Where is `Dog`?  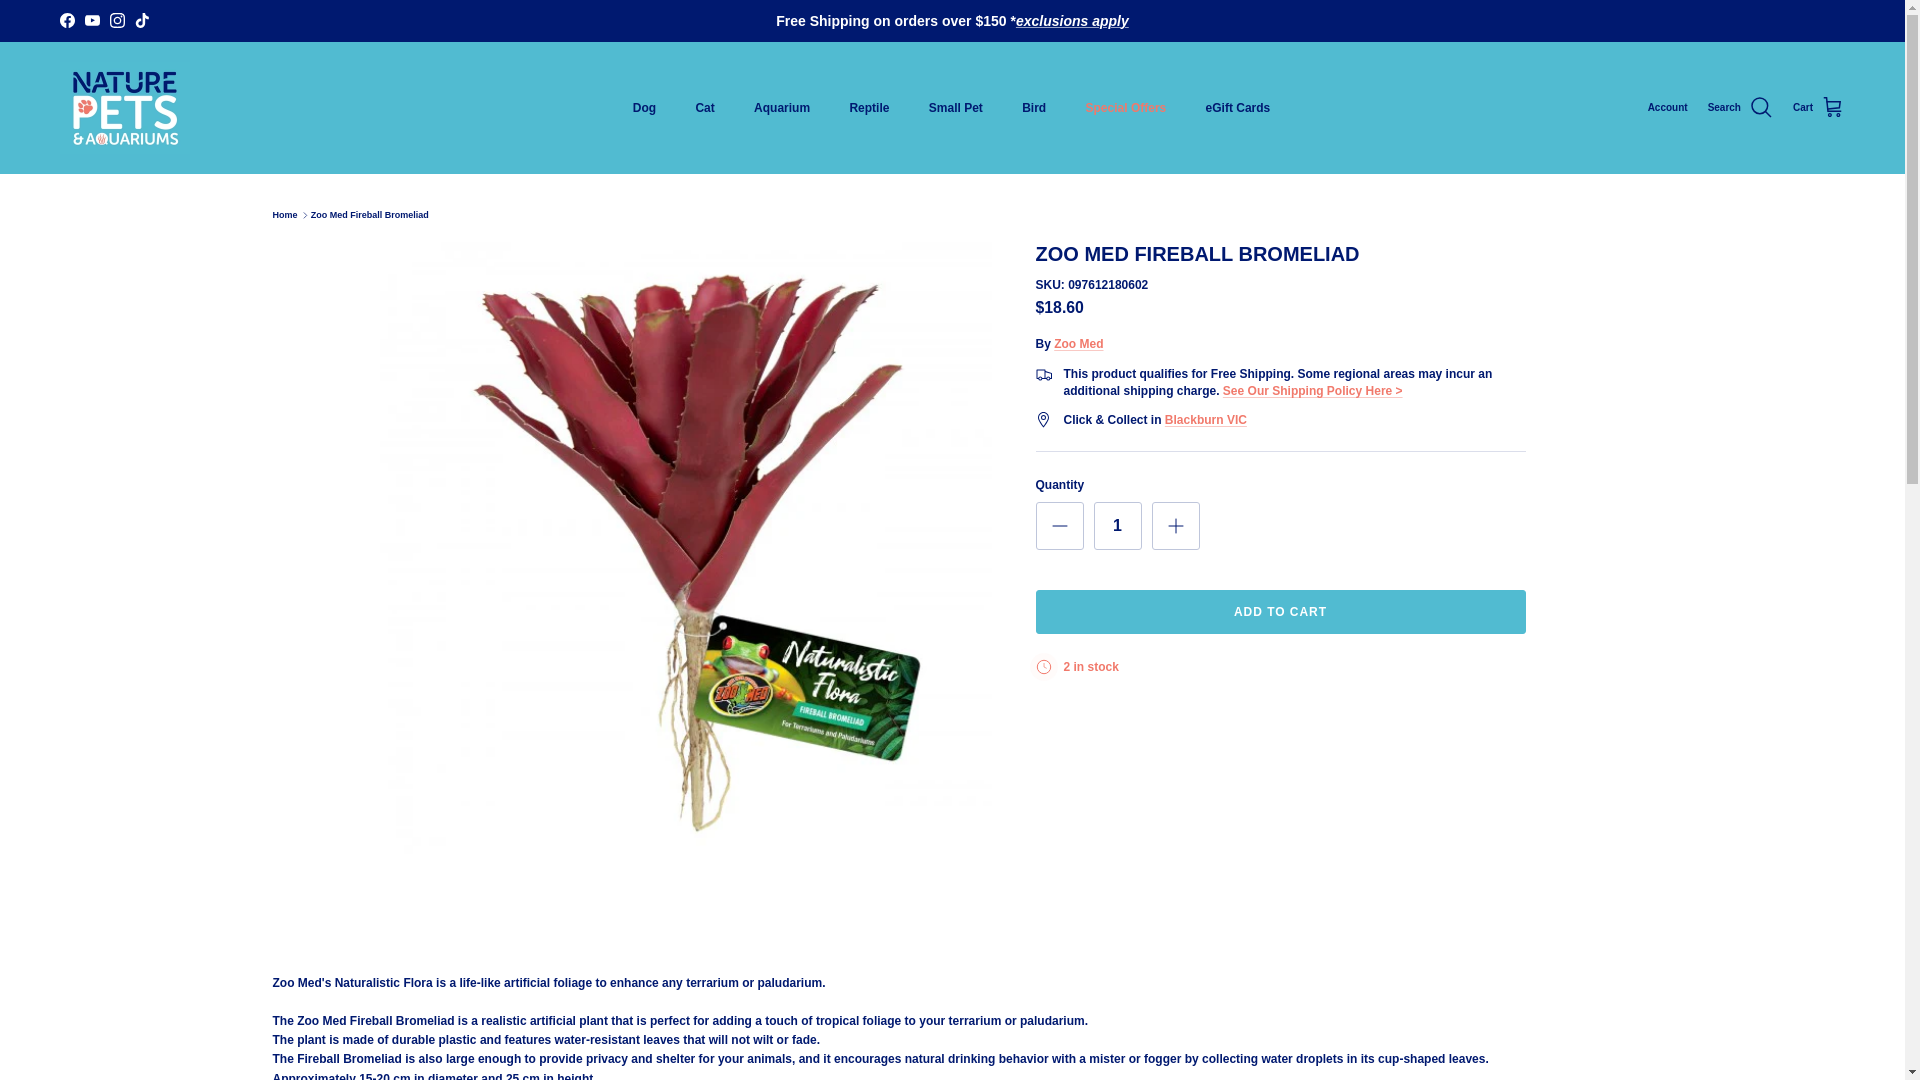
Dog is located at coordinates (644, 108).